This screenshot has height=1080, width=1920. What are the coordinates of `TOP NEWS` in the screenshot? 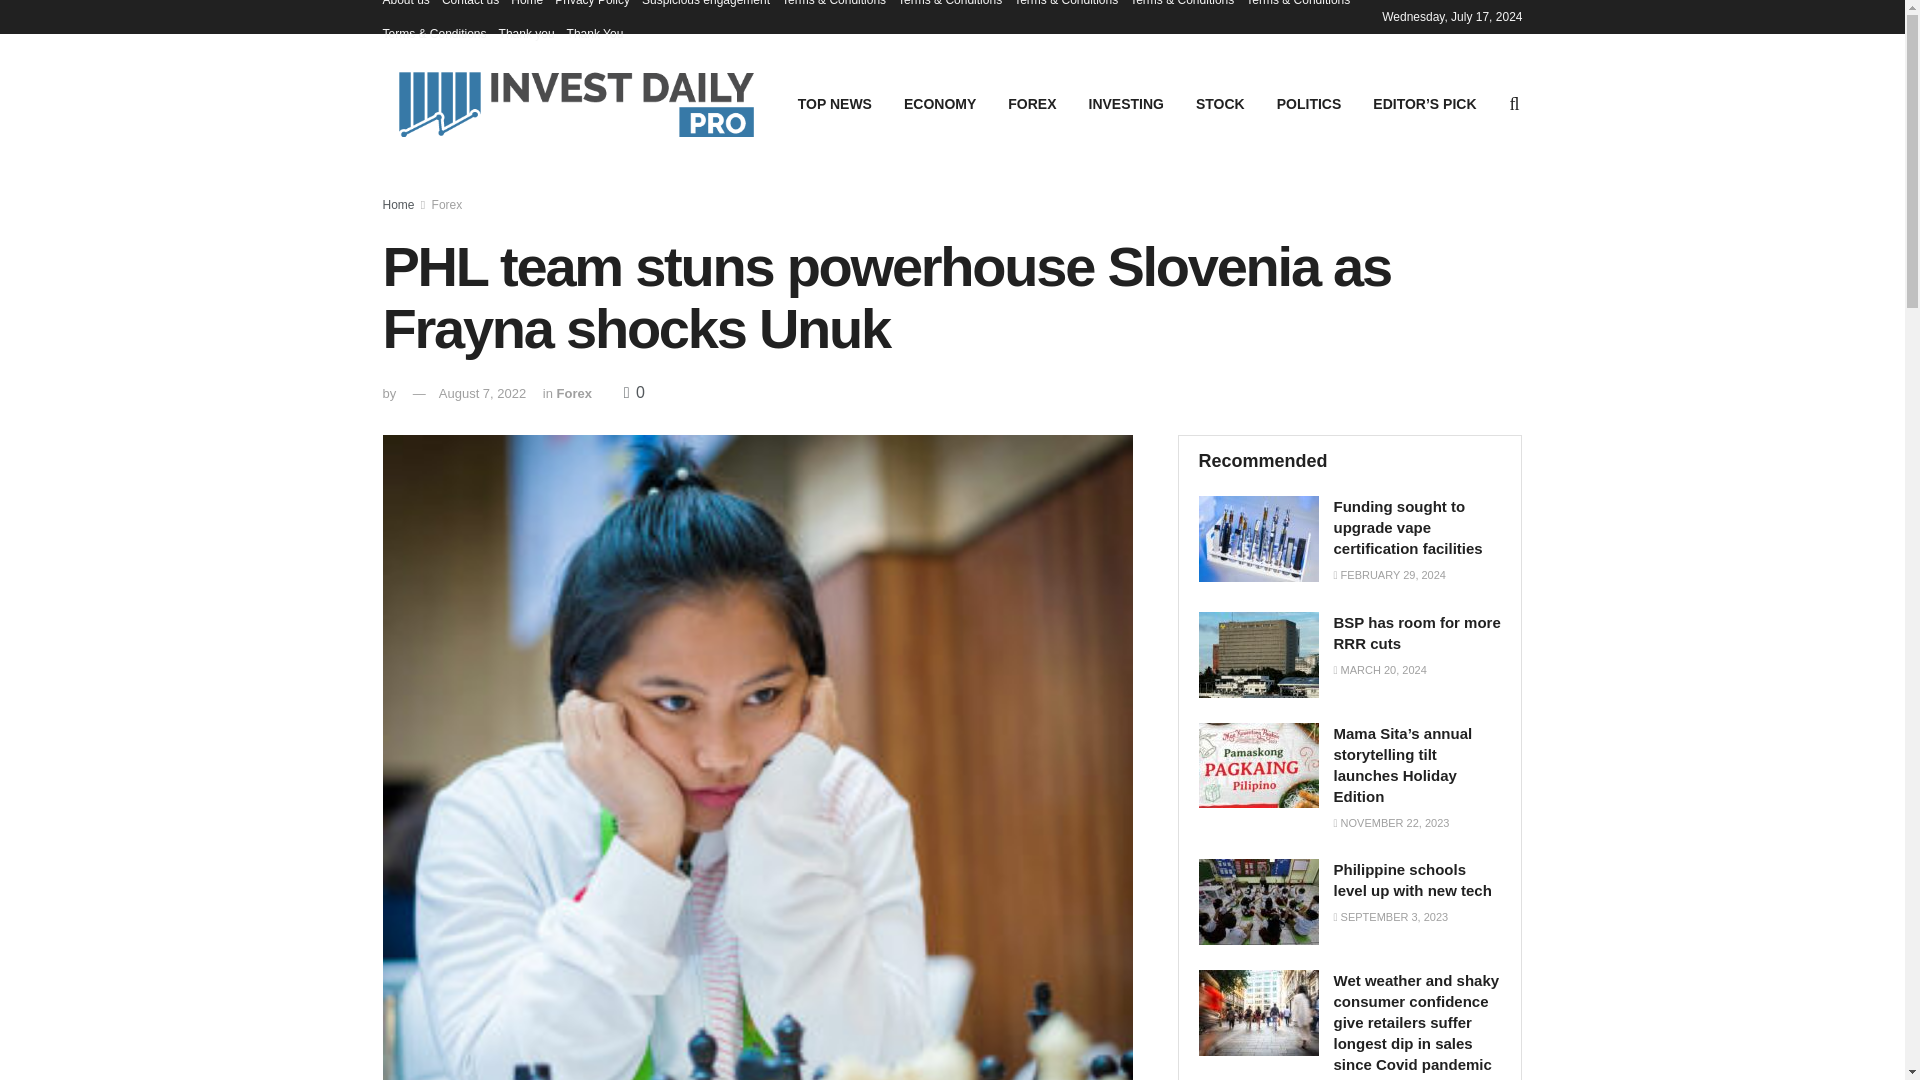 It's located at (834, 103).